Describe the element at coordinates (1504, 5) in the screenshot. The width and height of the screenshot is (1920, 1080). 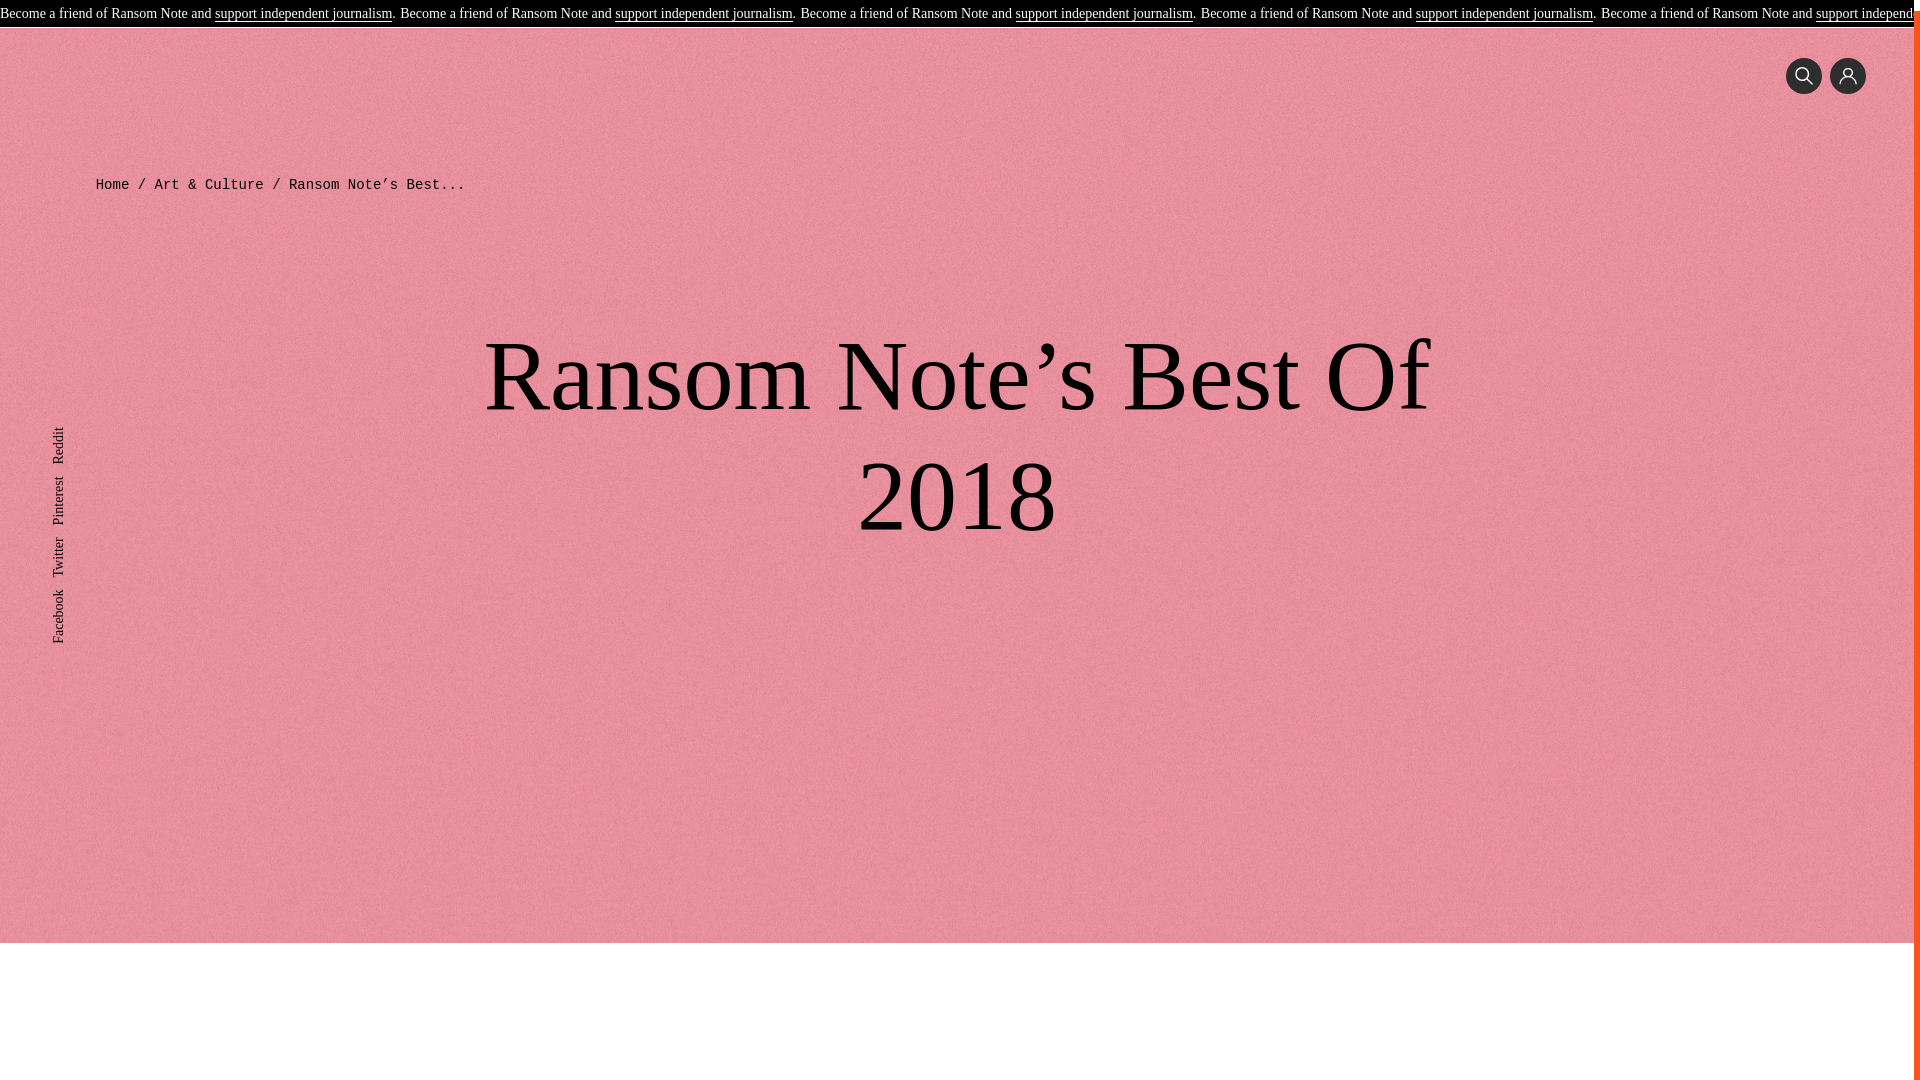
I see `support independent journalism` at that location.